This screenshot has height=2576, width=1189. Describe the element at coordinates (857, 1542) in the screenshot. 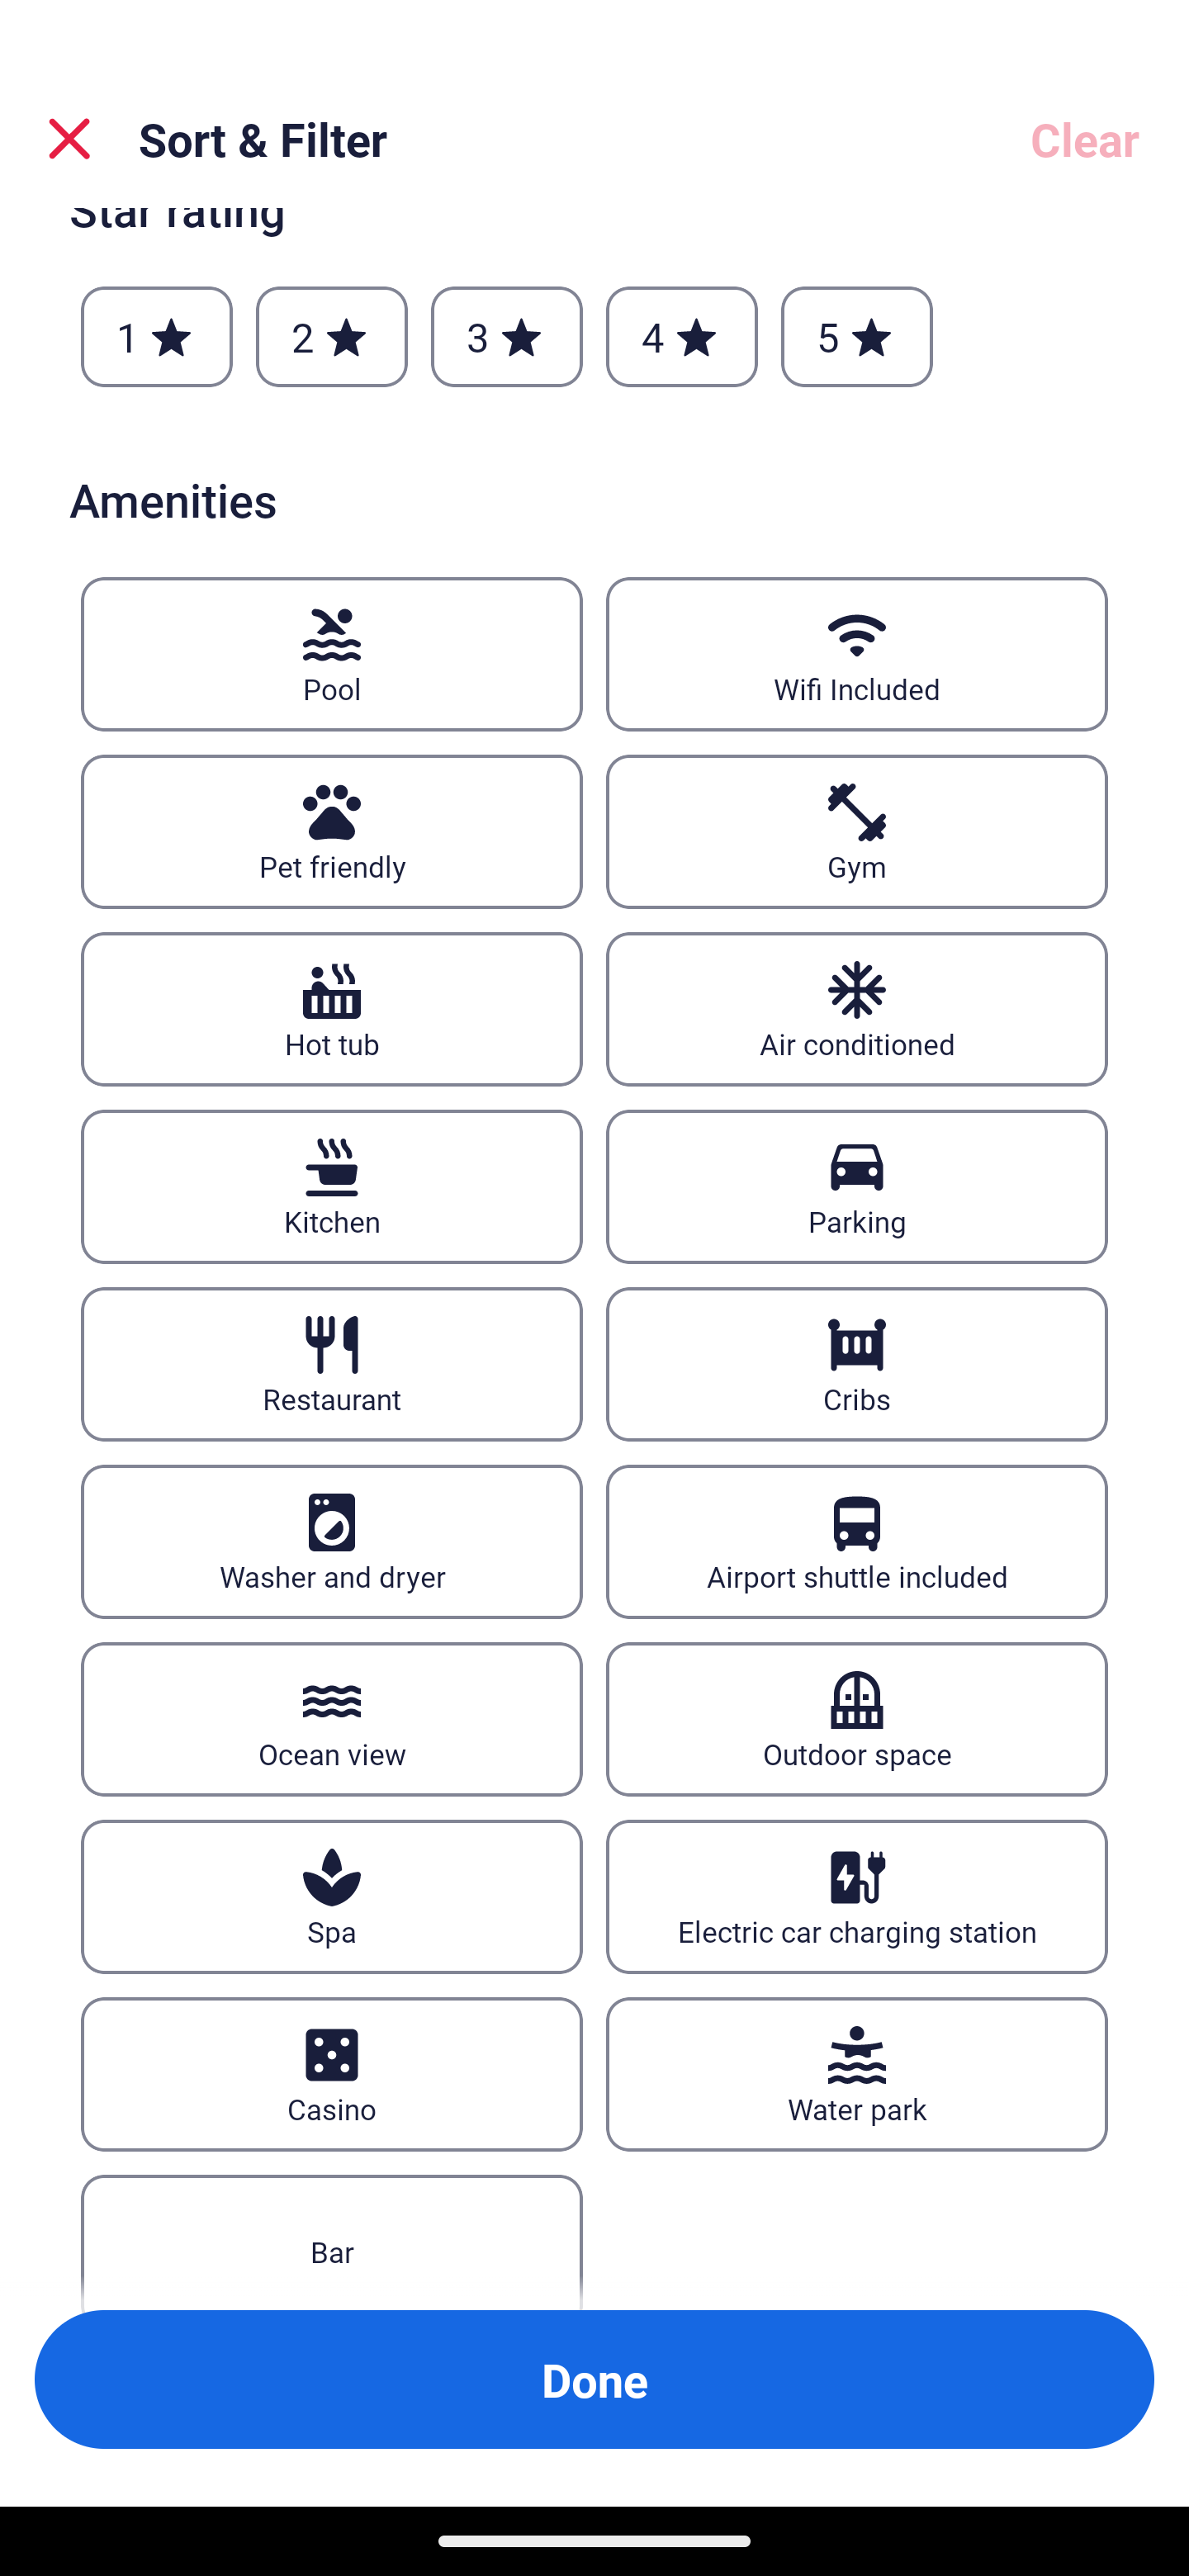

I see `Airport shuttle included` at that location.